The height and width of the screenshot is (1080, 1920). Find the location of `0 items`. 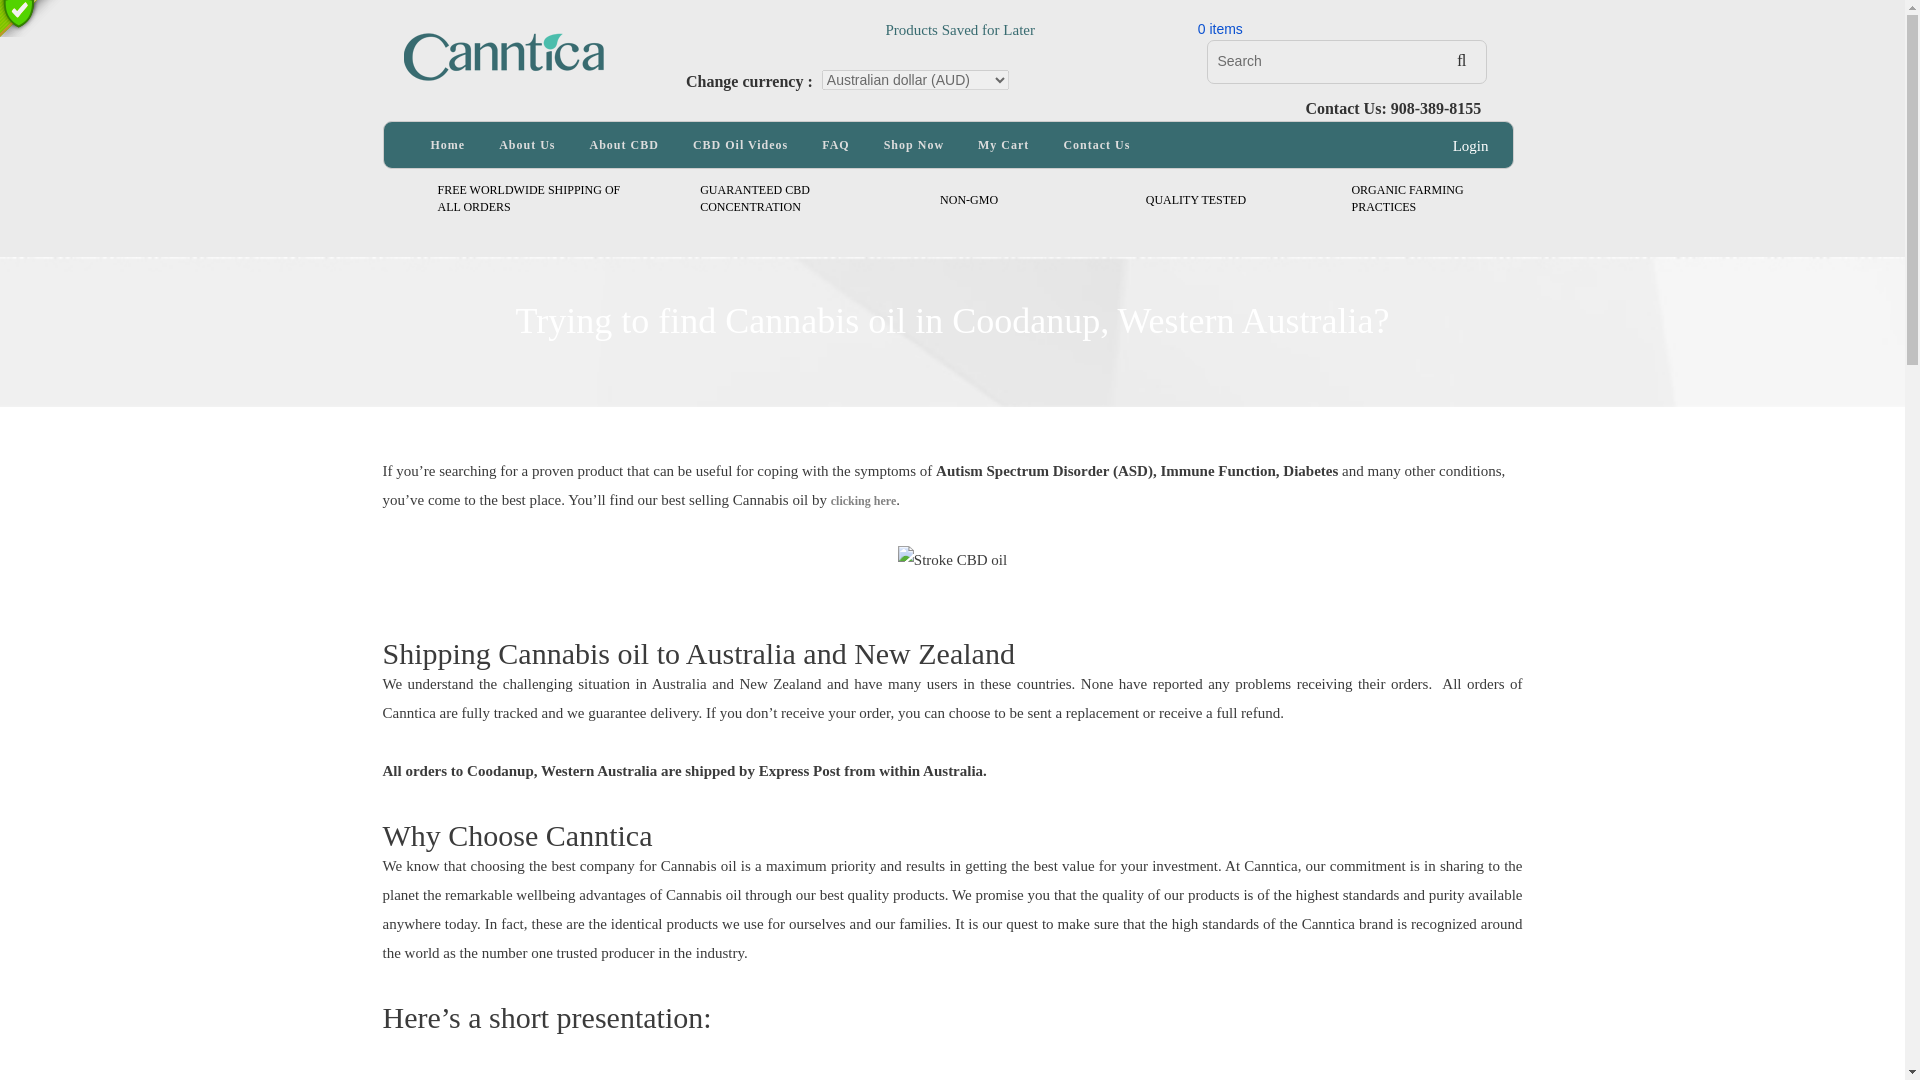

0 items is located at coordinates (1220, 28).